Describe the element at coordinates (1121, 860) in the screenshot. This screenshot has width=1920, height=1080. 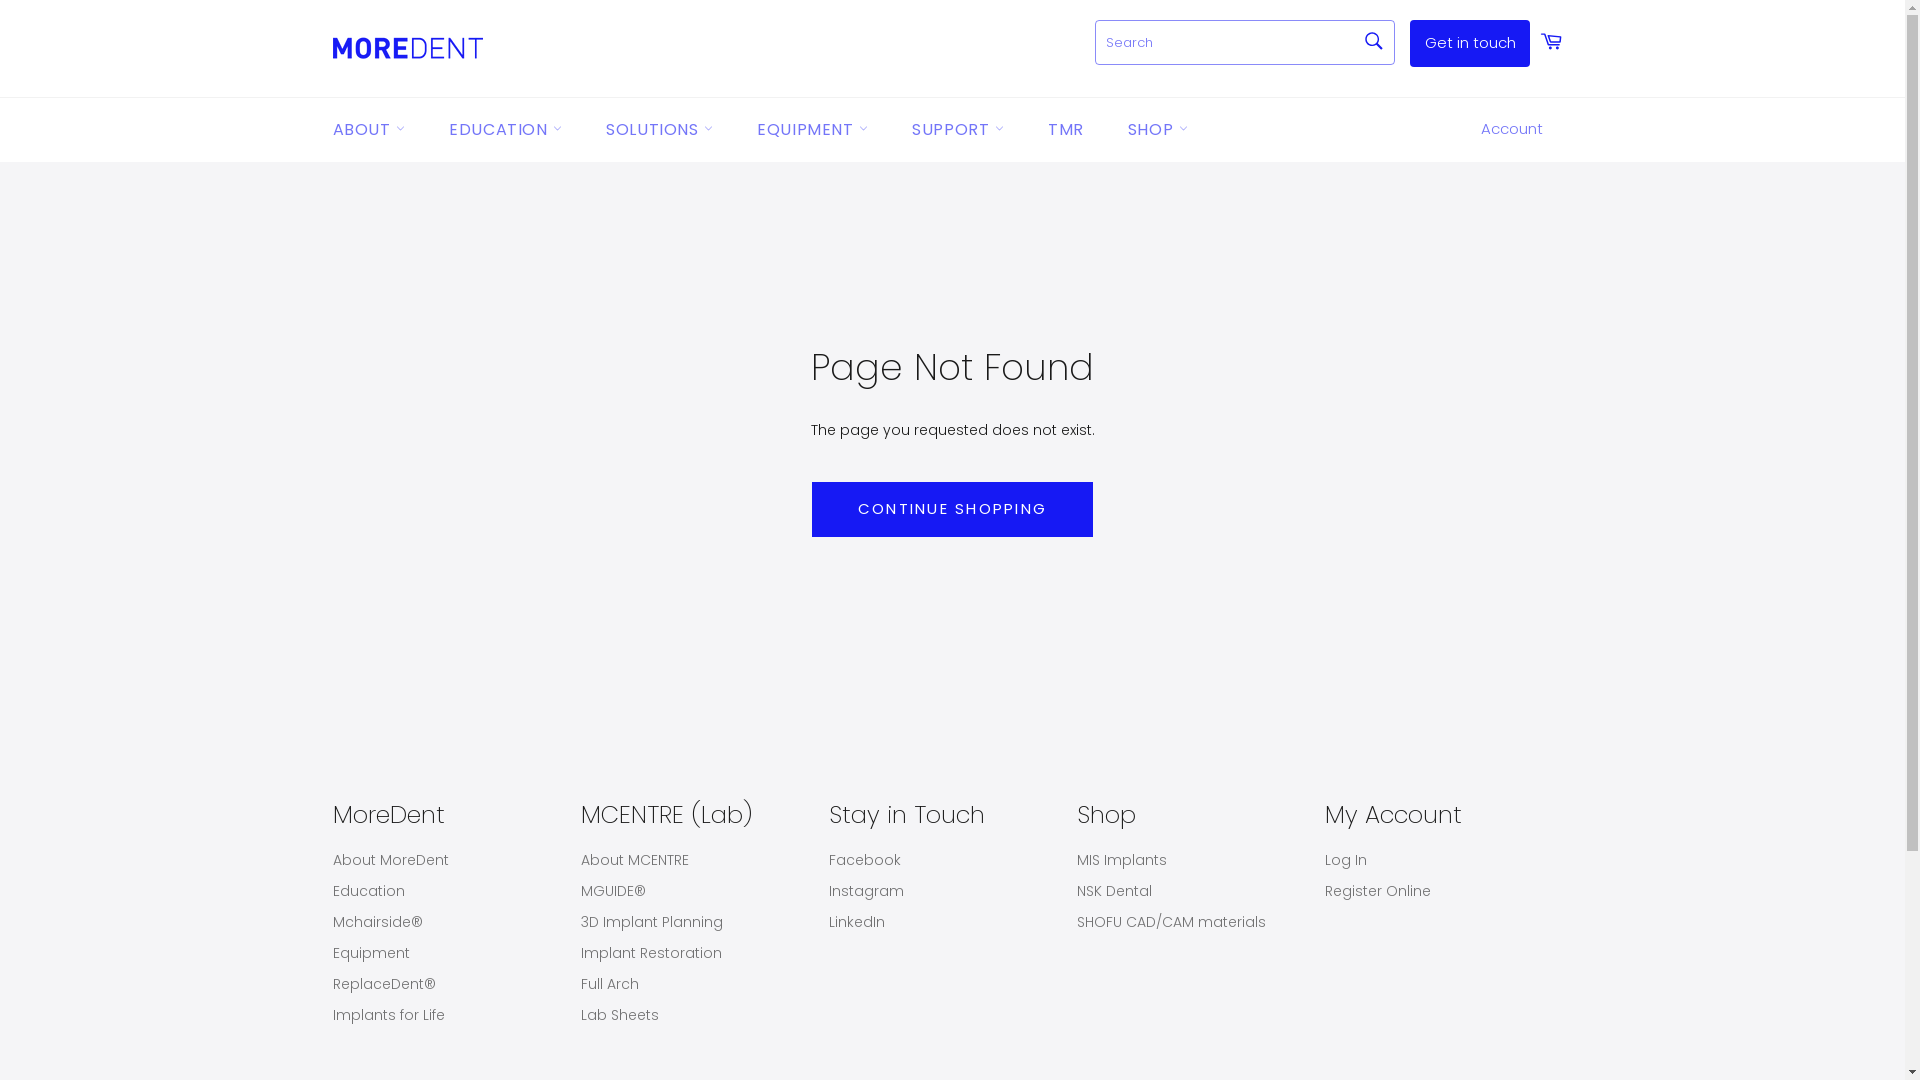
I see `MIS Implants` at that location.